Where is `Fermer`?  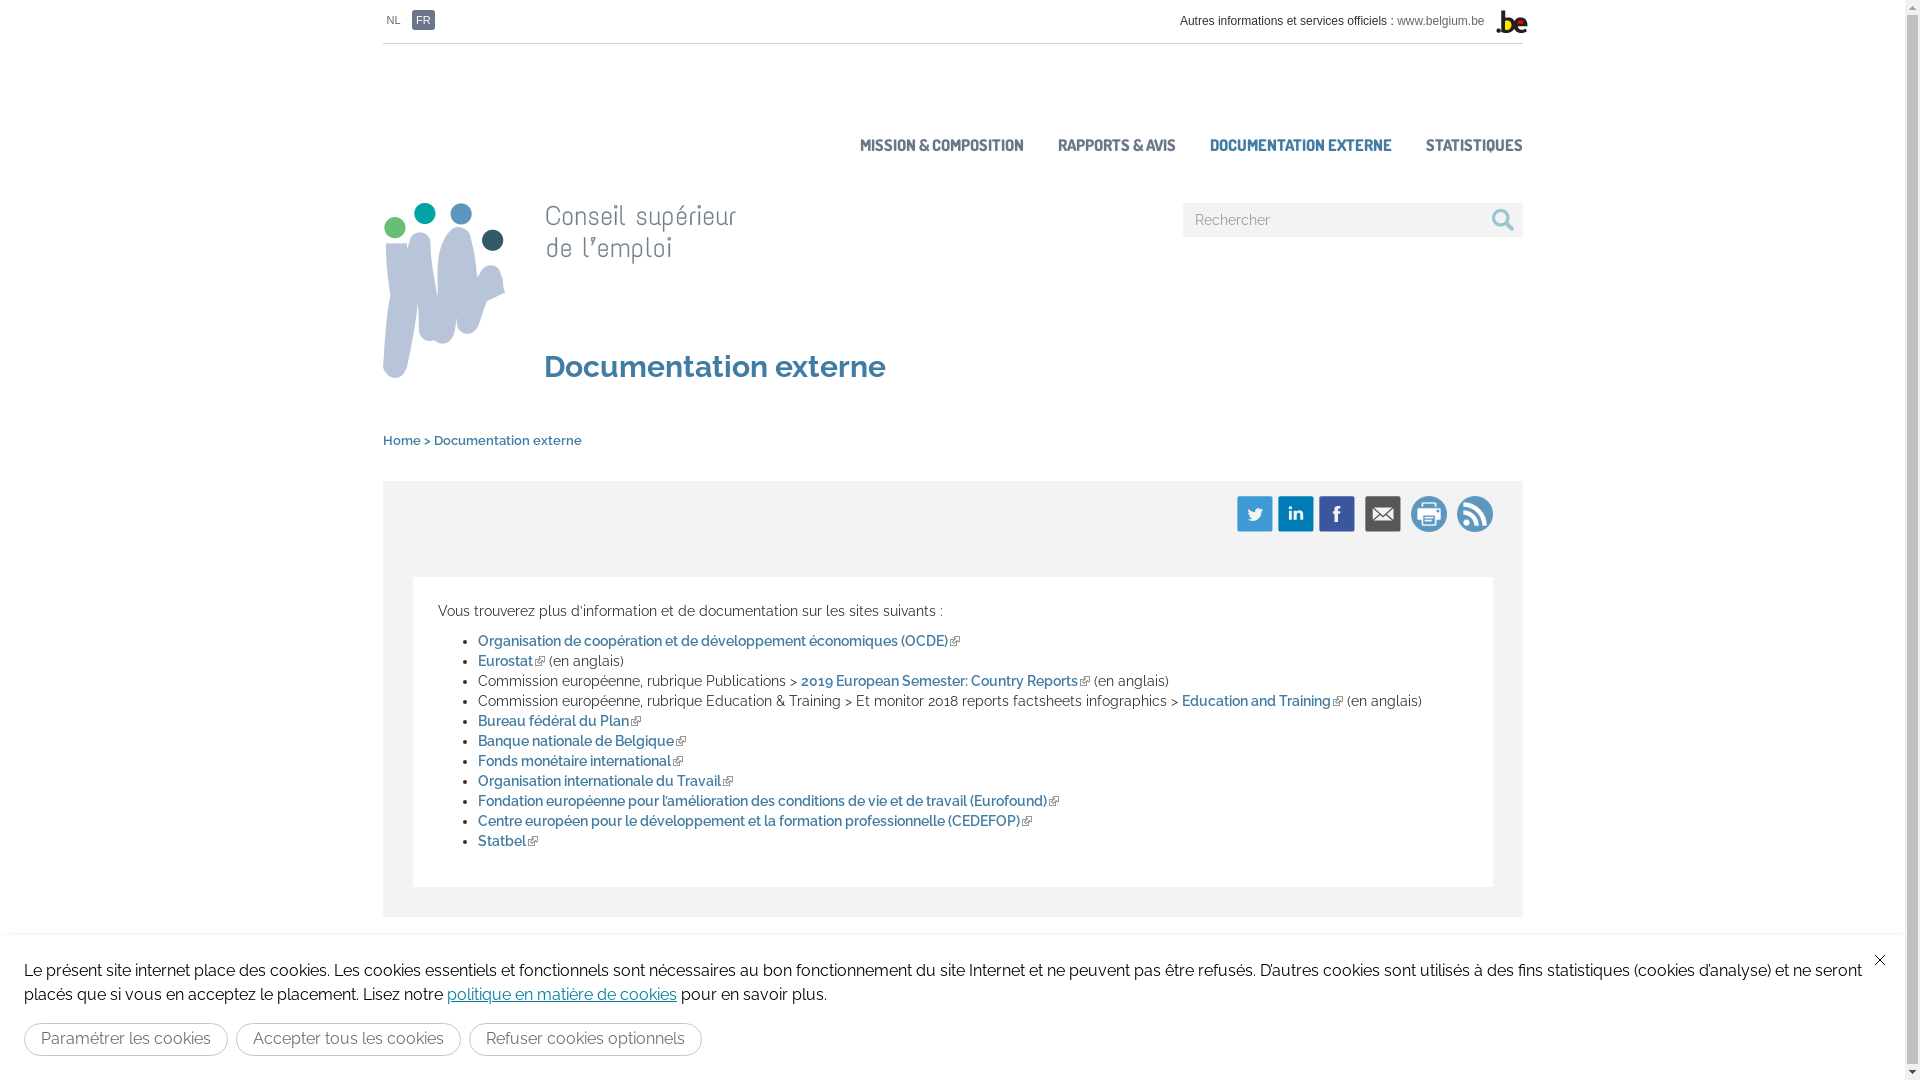
Fermer is located at coordinates (1880, 960).